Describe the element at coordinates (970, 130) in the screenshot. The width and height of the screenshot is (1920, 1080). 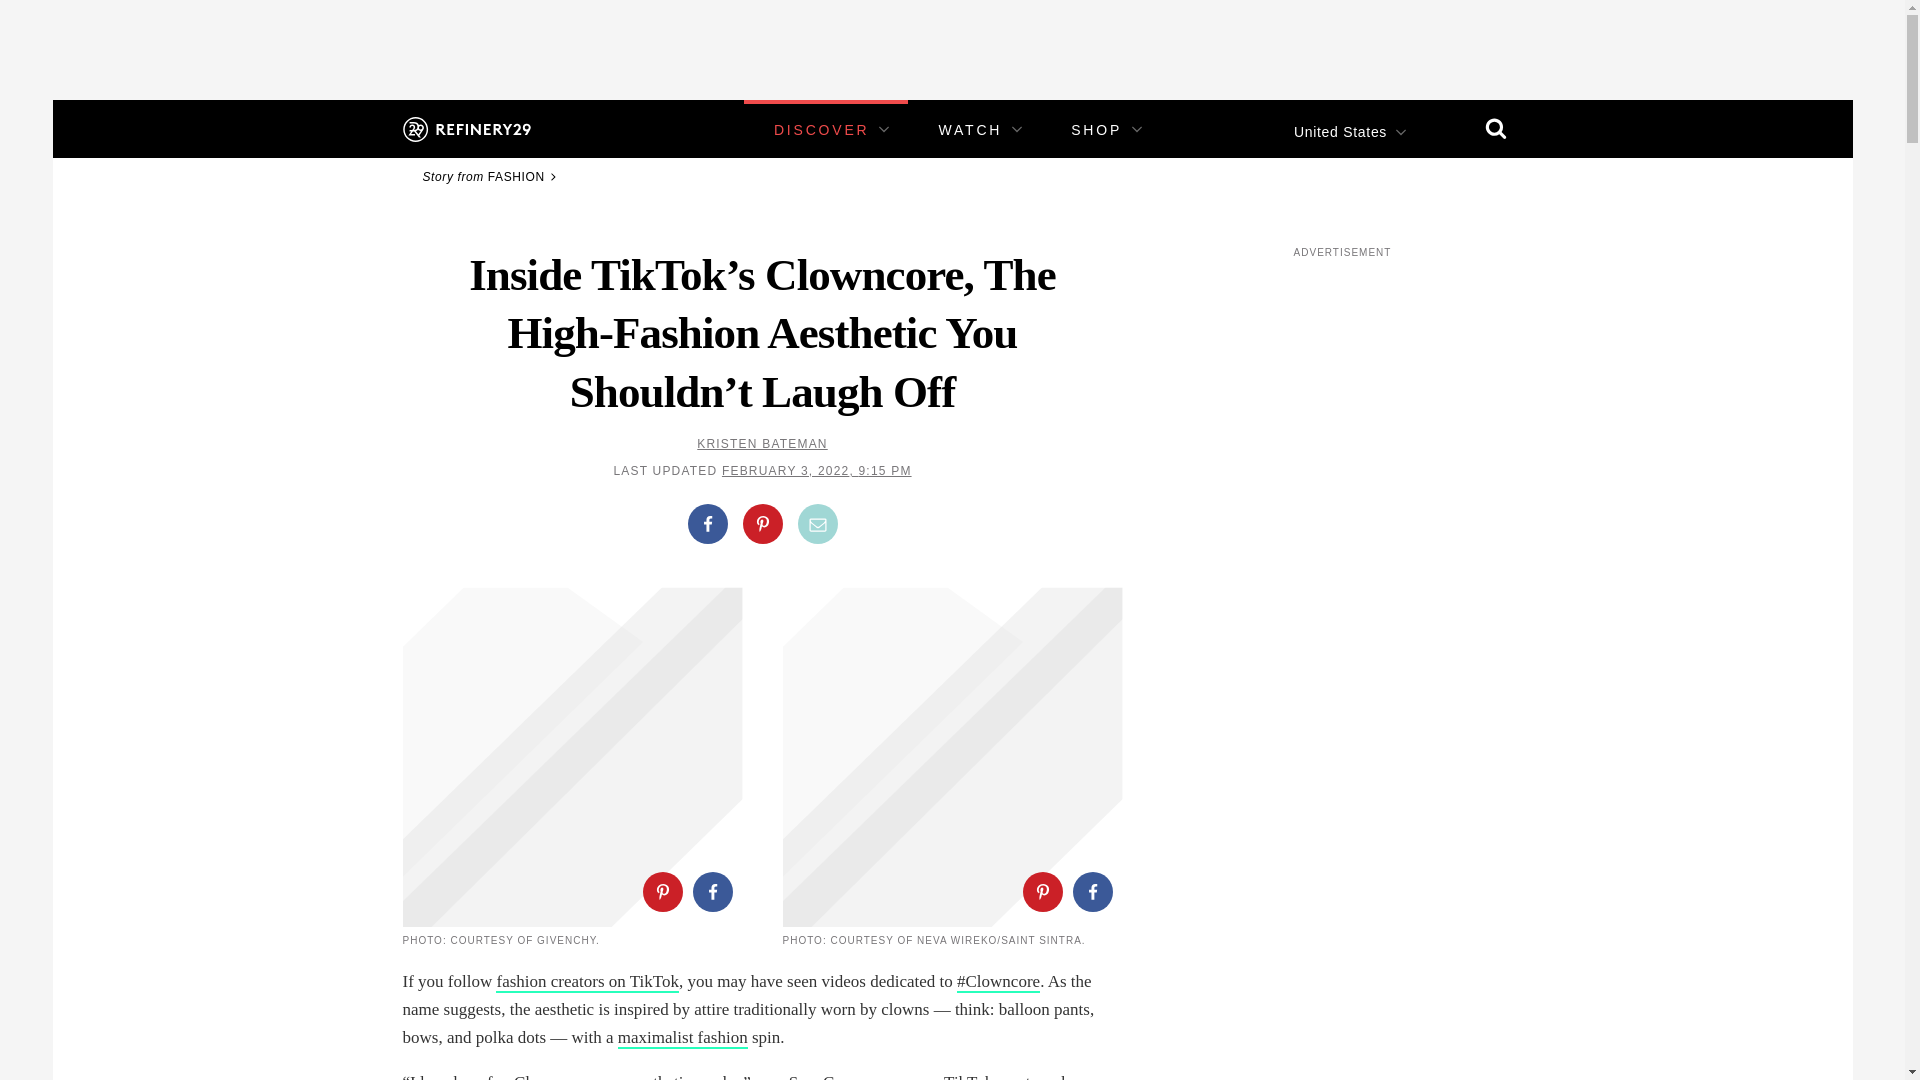
I see `WATCH` at that location.